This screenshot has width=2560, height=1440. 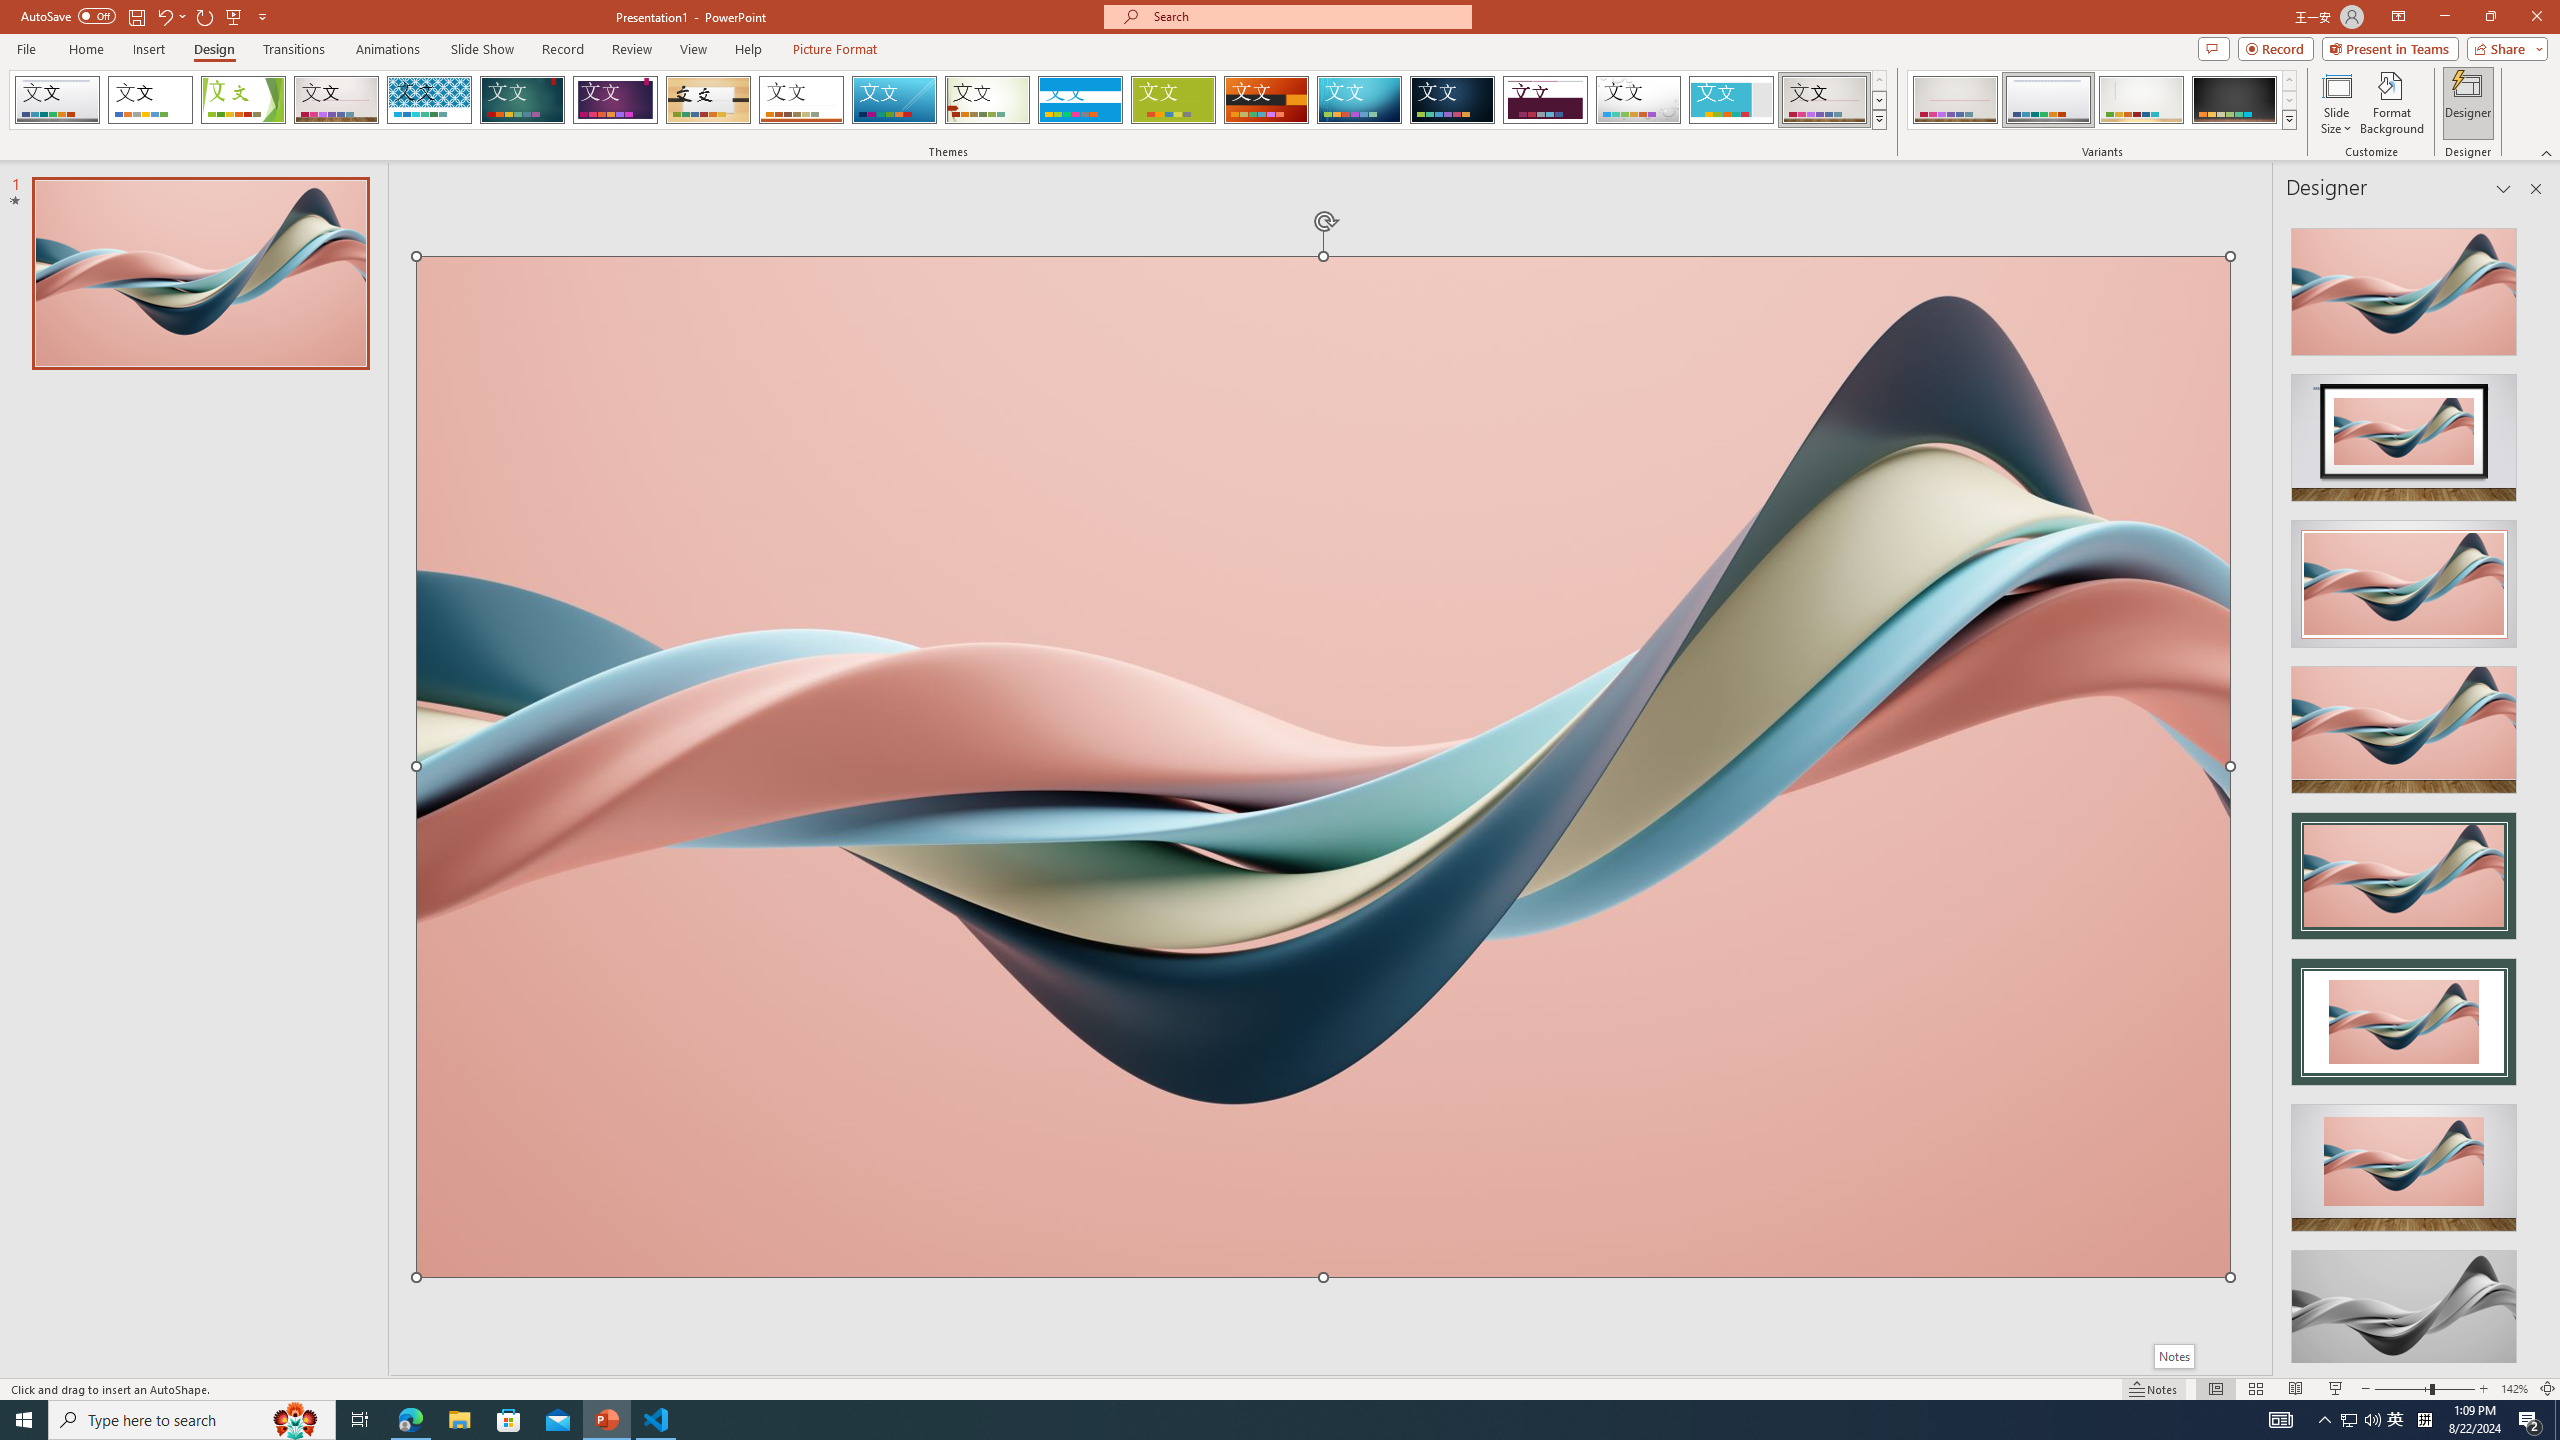 What do you see at coordinates (2404, 286) in the screenshot?
I see `Recommended Design: Design Idea` at bounding box center [2404, 286].